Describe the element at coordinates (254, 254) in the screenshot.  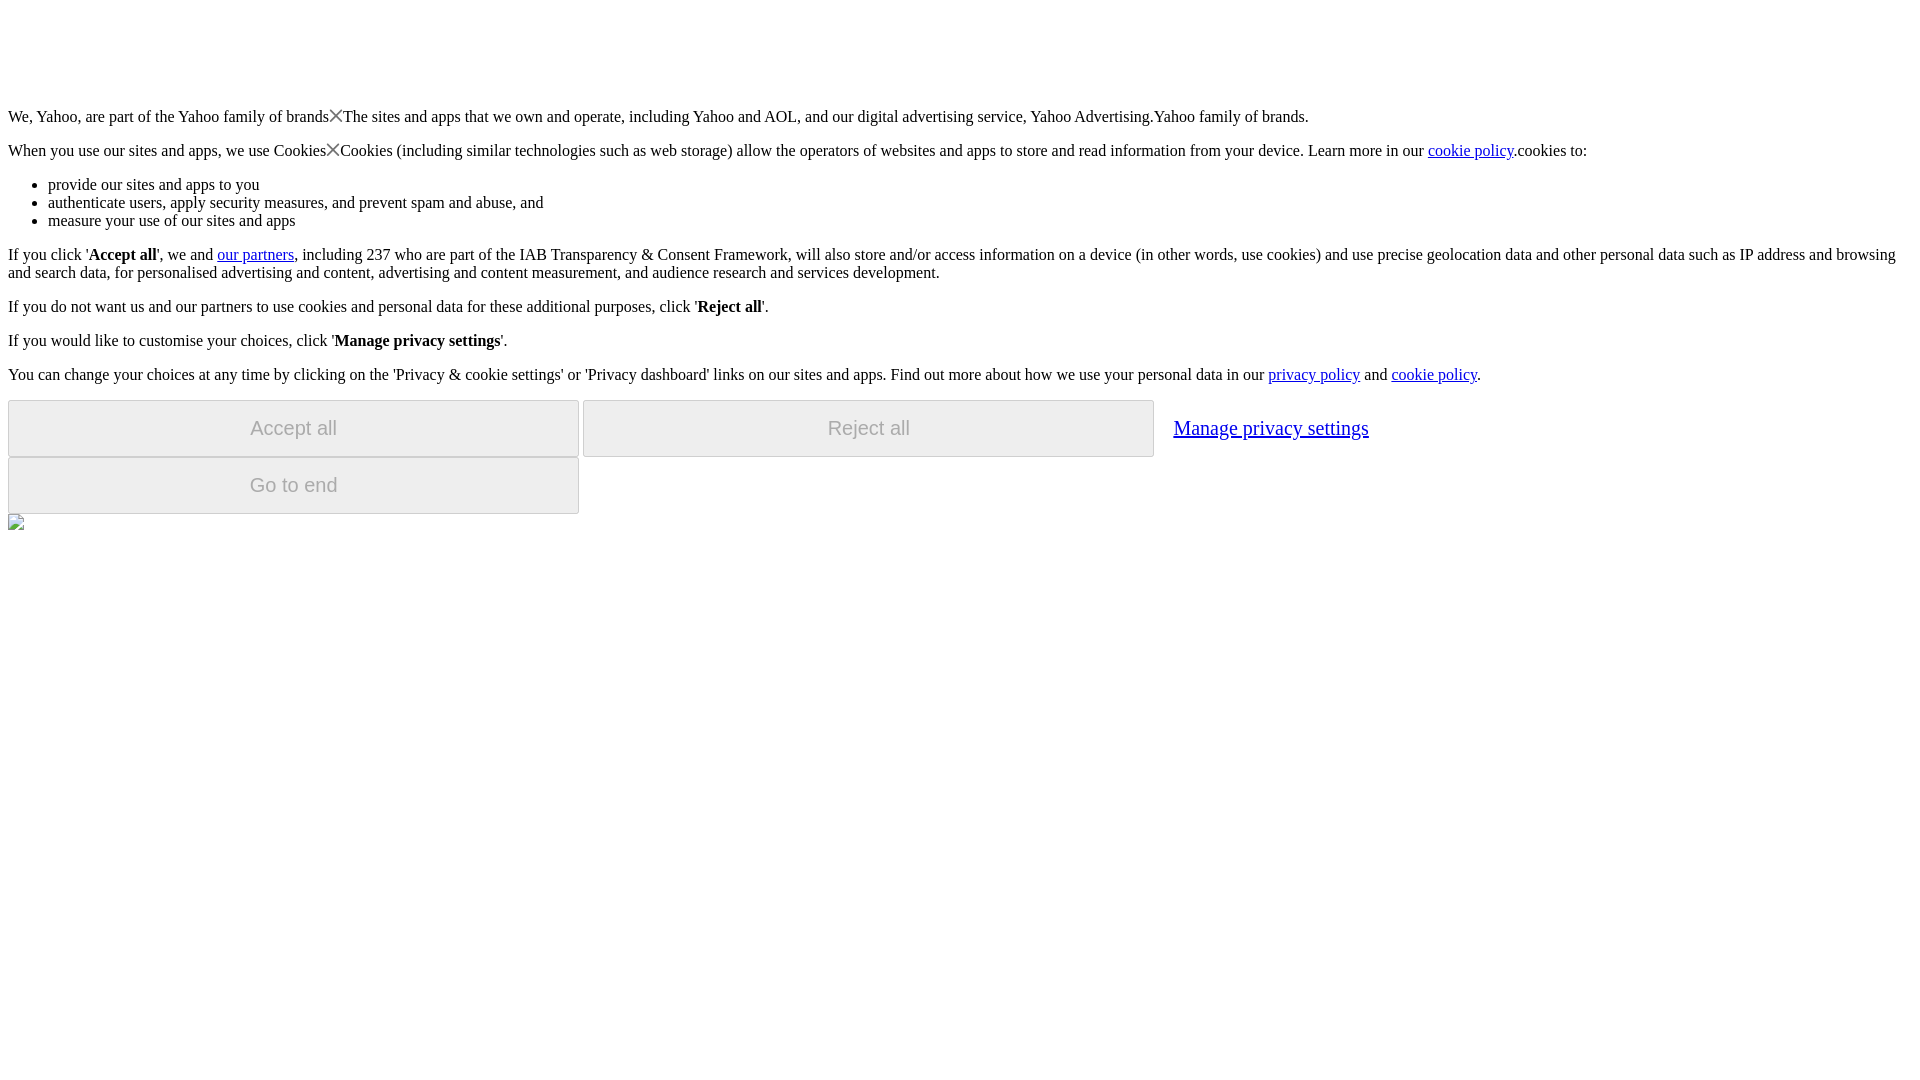
I see `our partners` at that location.